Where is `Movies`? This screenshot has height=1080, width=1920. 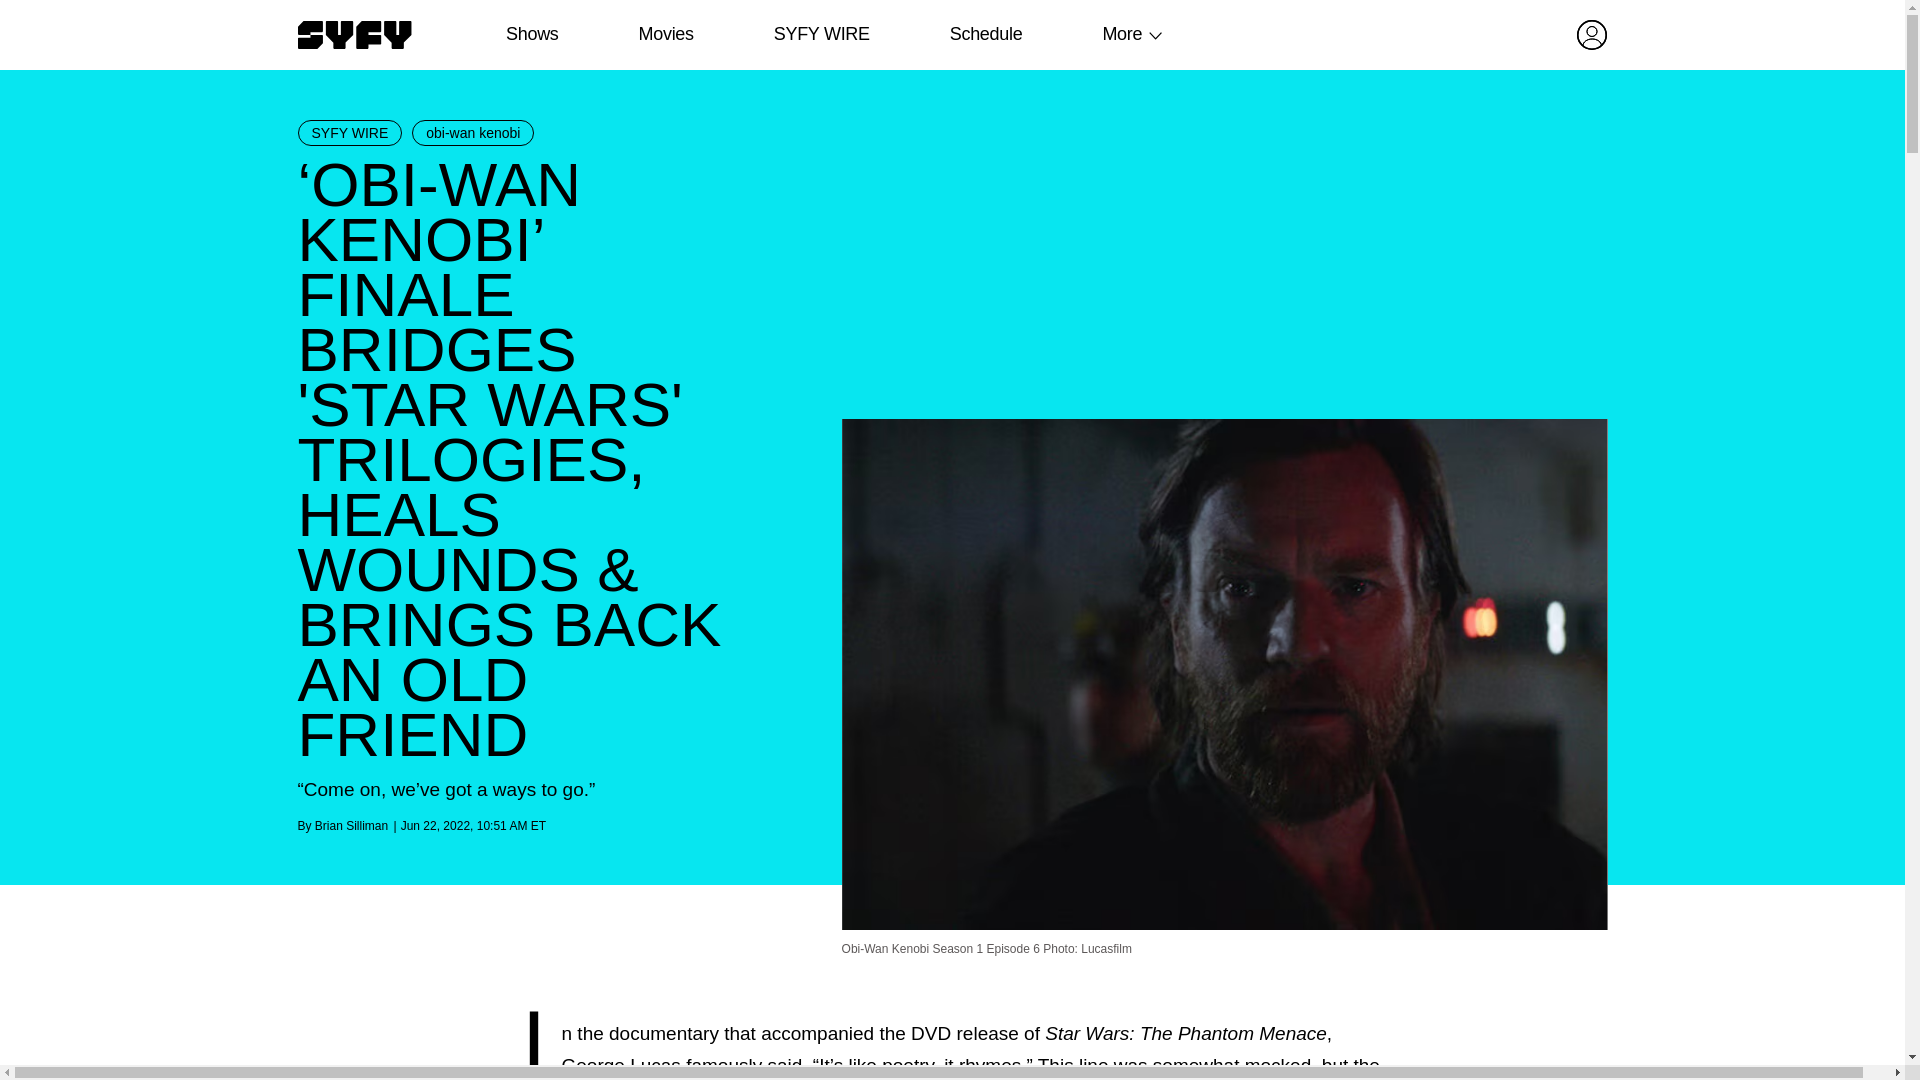
Movies is located at coordinates (665, 34).